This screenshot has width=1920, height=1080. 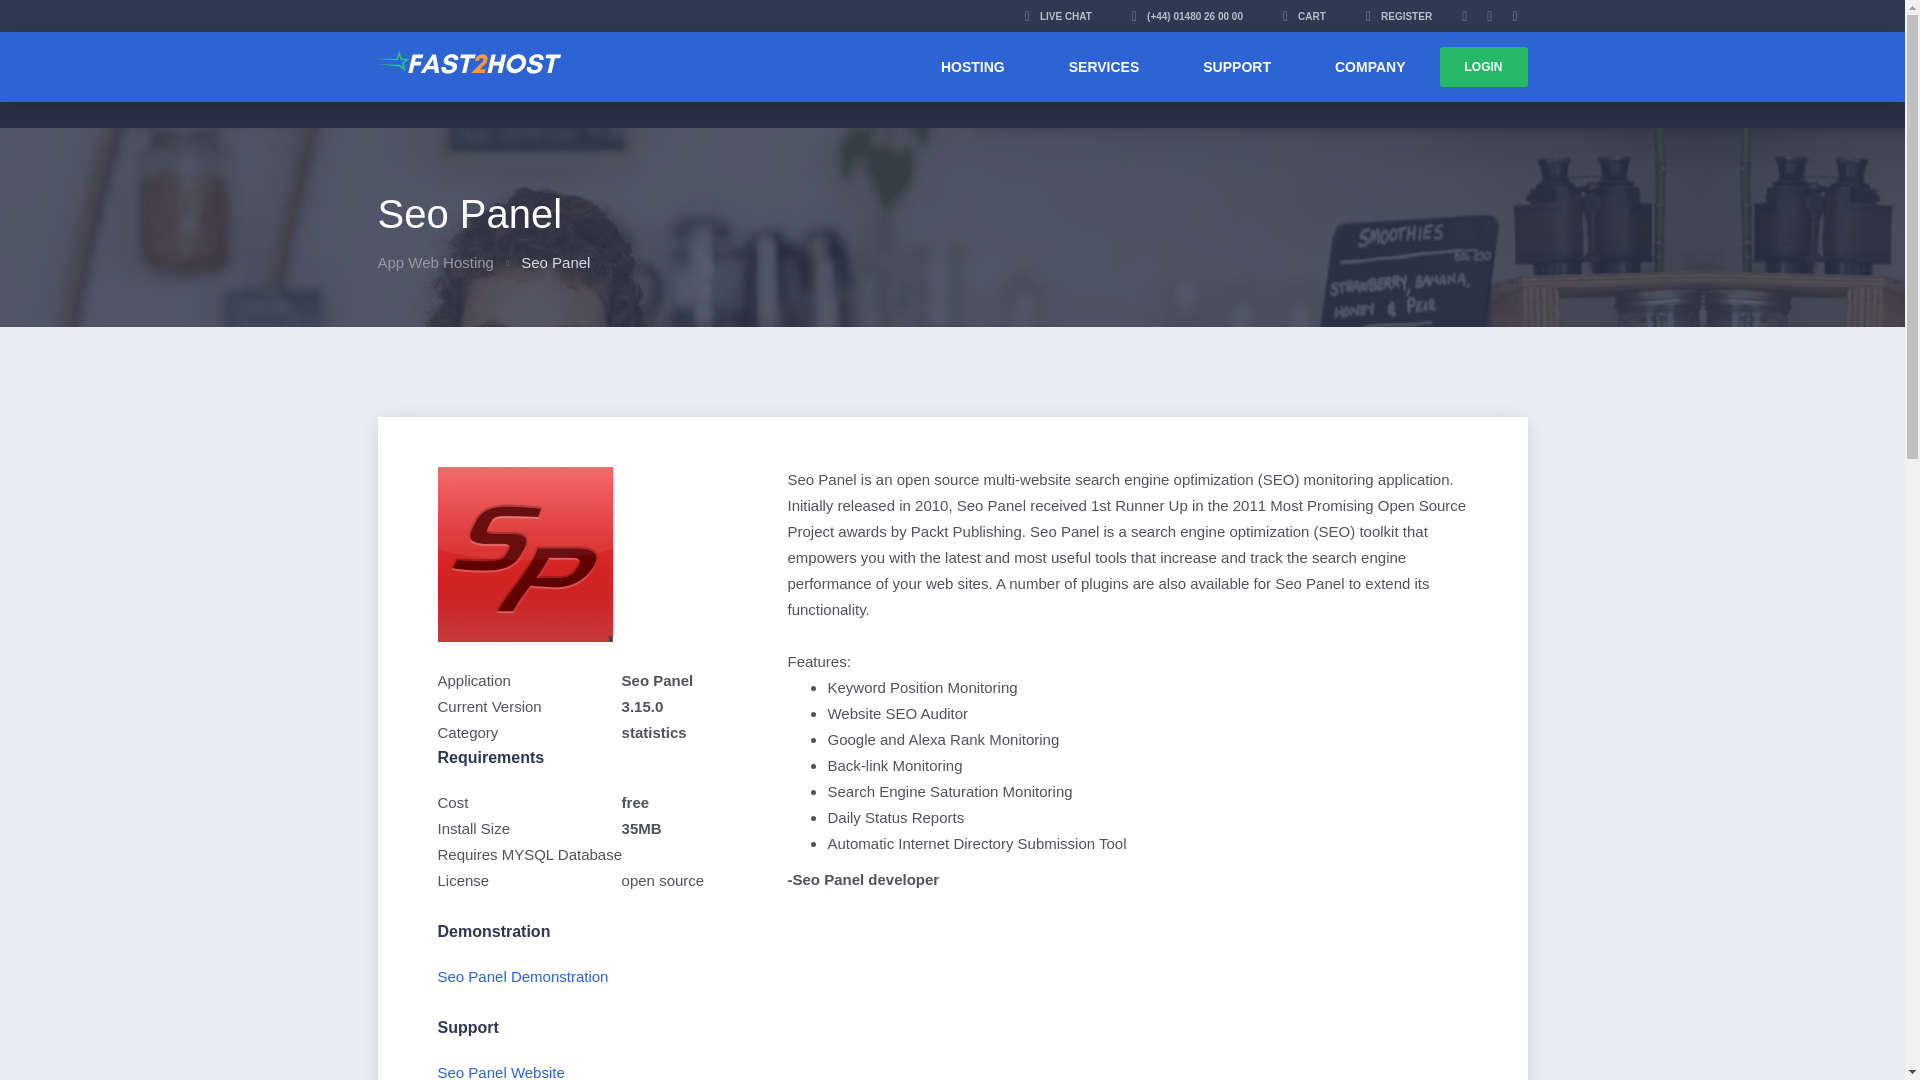 I want to click on COMPANY, so click(x=1370, y=66).